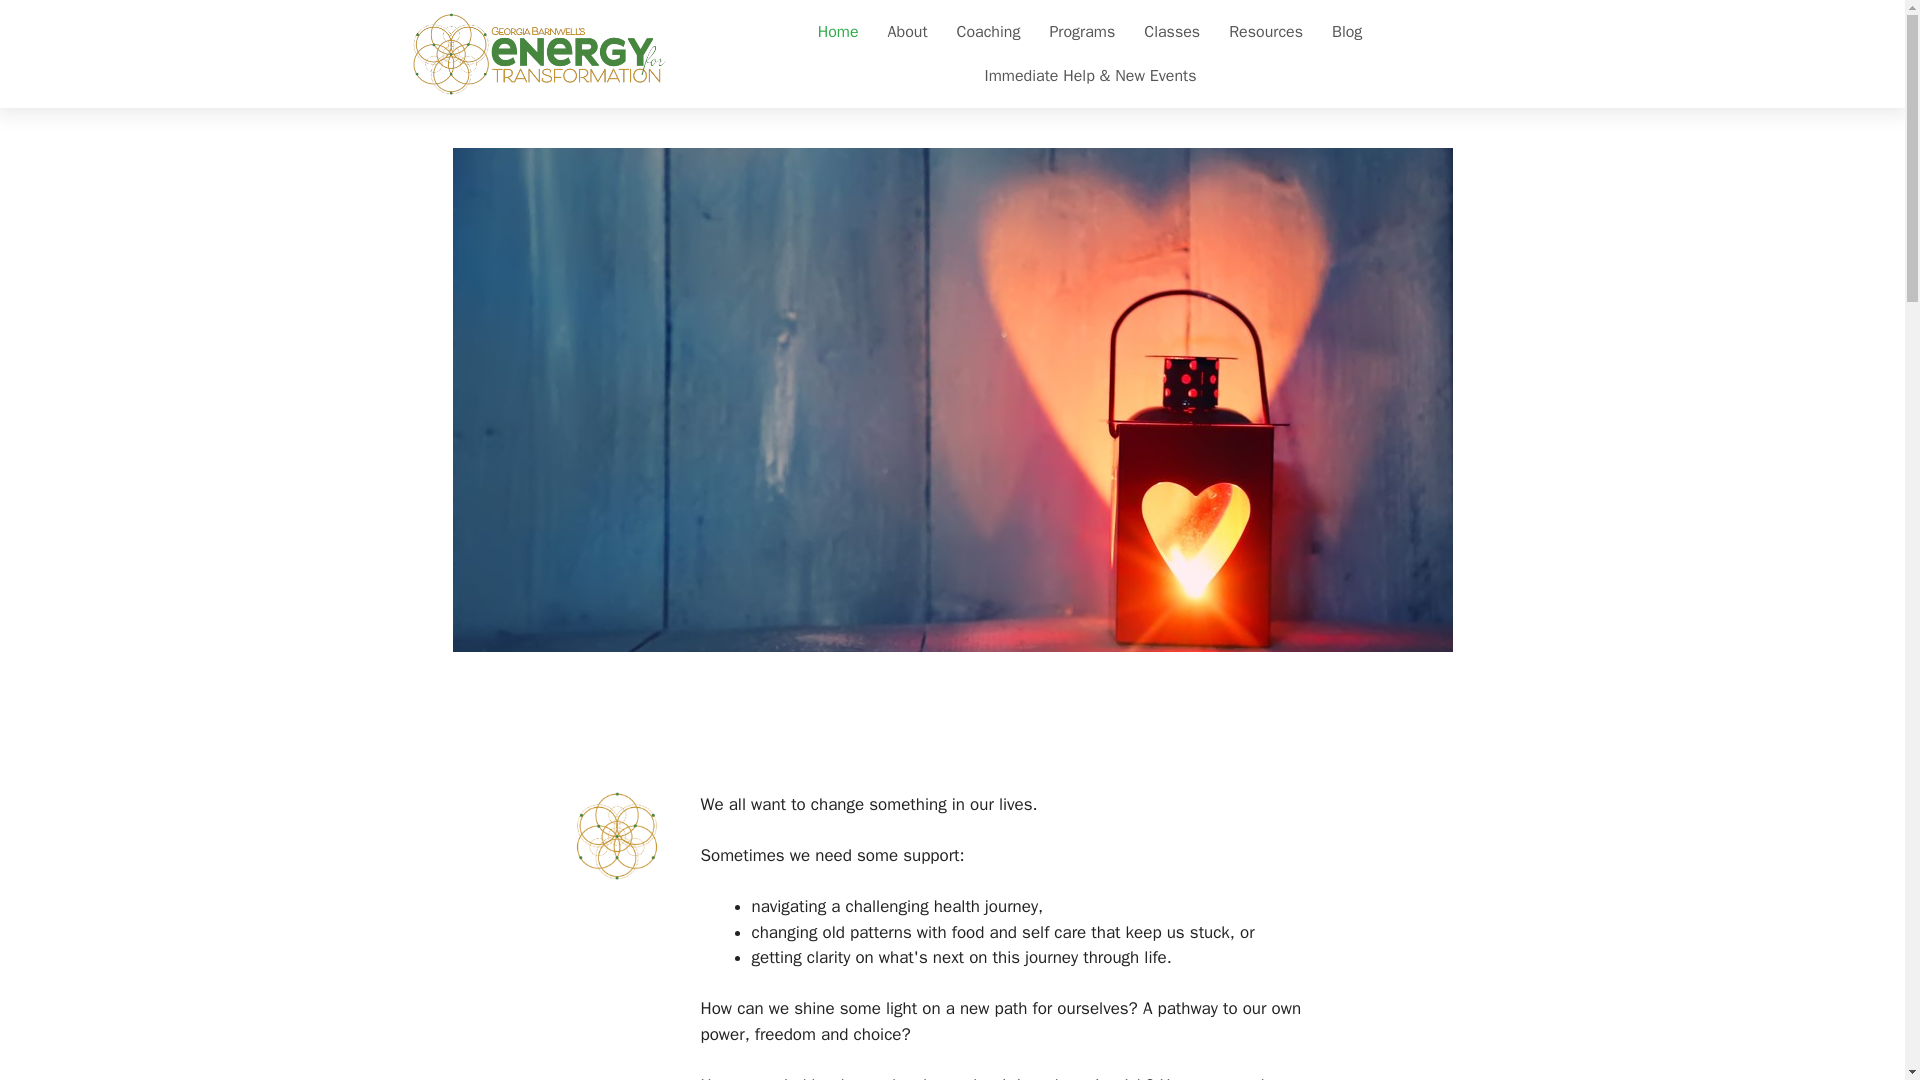 Image resolution: width=1920 pixels, height=1080 pixels. Describe the element at coordinates (1081, 32) in the screenshot. I see `Programs` at that location.